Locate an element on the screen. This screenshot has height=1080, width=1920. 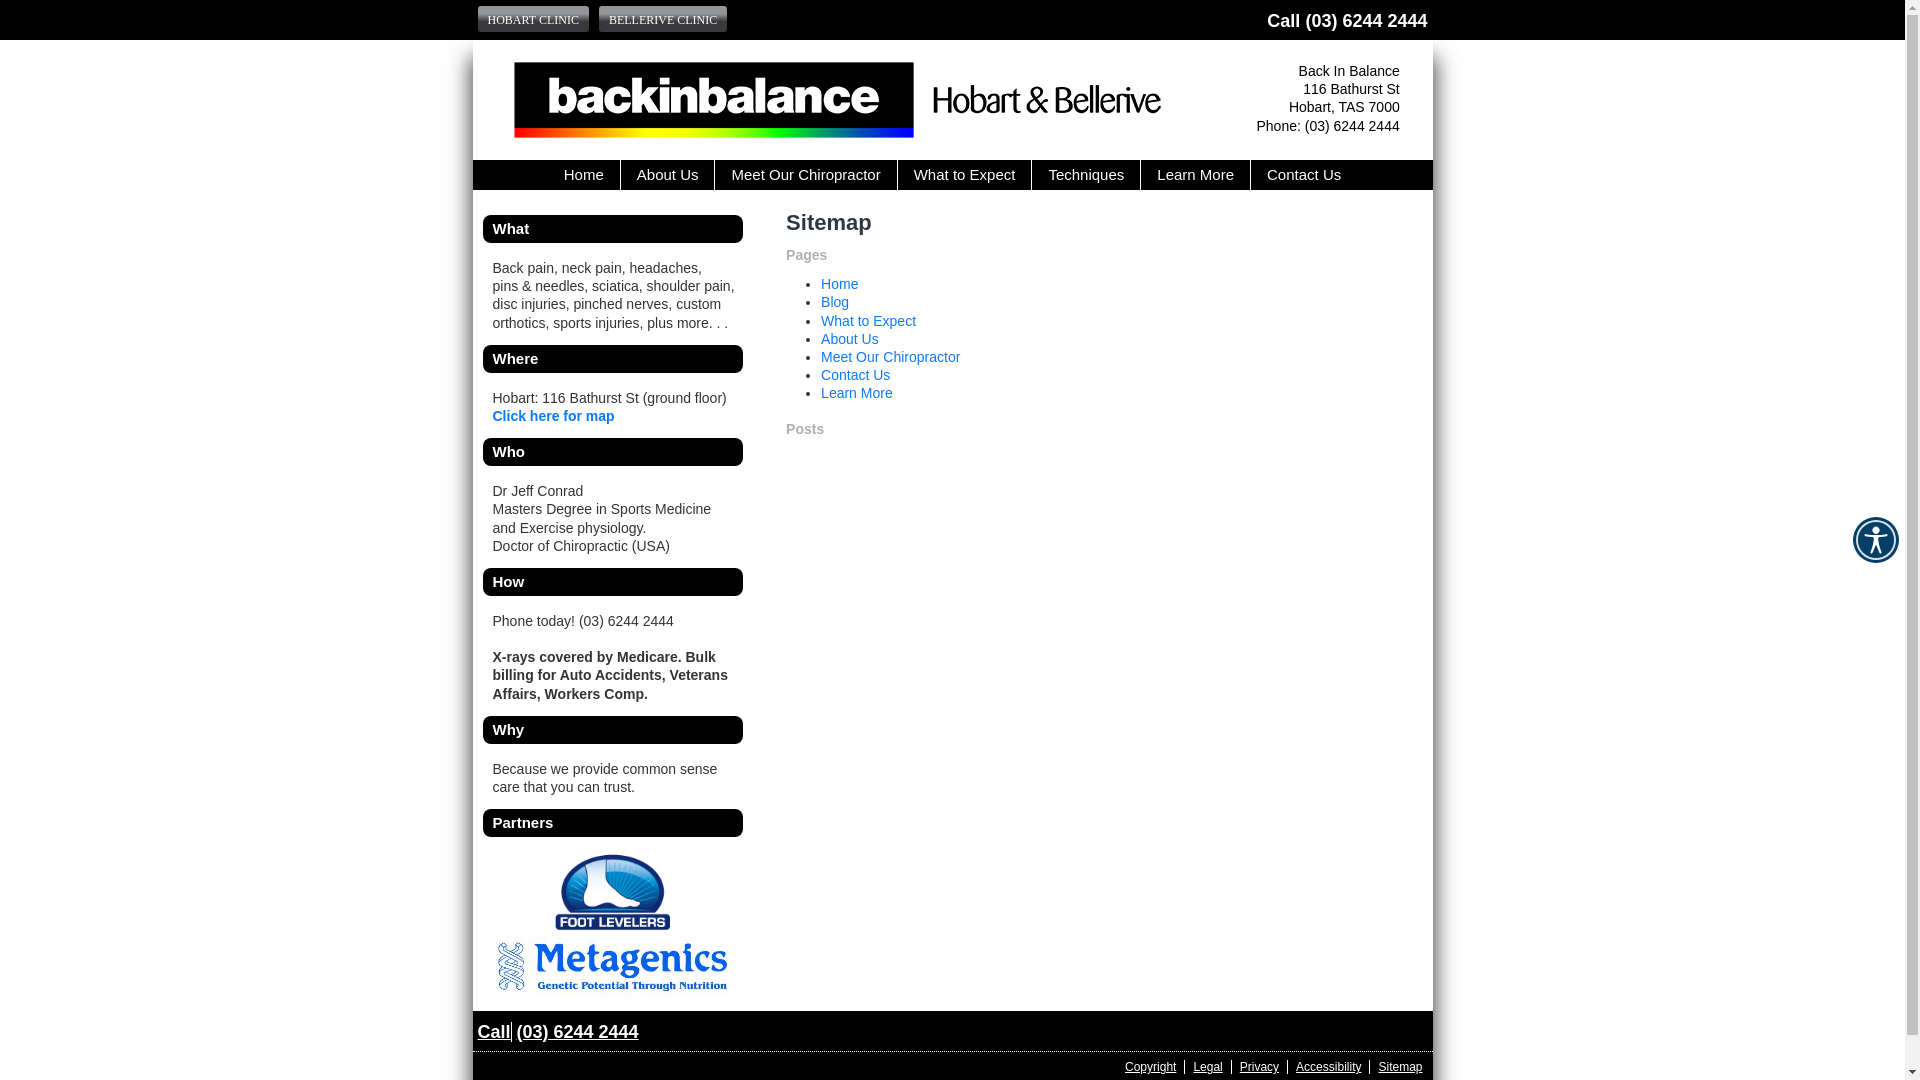
(03) 6244 2444 is located at coordinates (578, 1032).